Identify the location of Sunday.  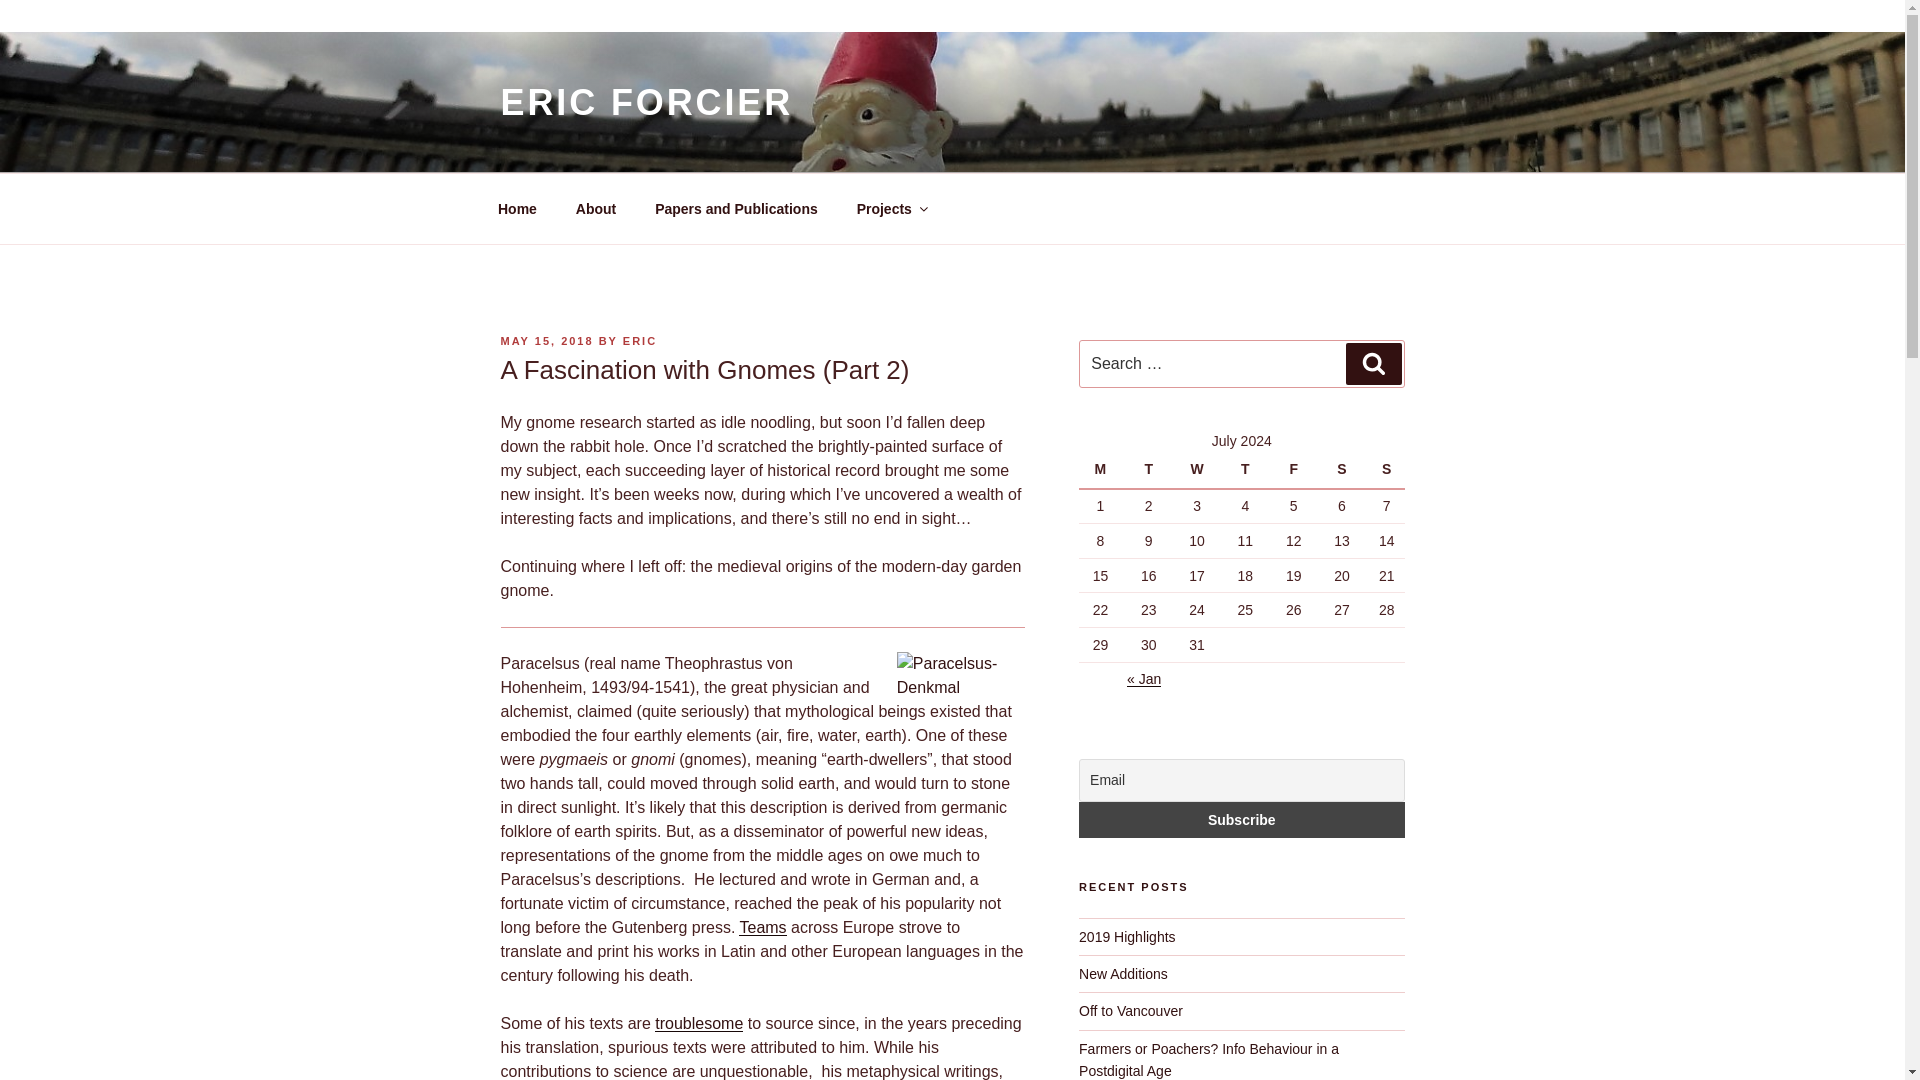
(1386, 470).